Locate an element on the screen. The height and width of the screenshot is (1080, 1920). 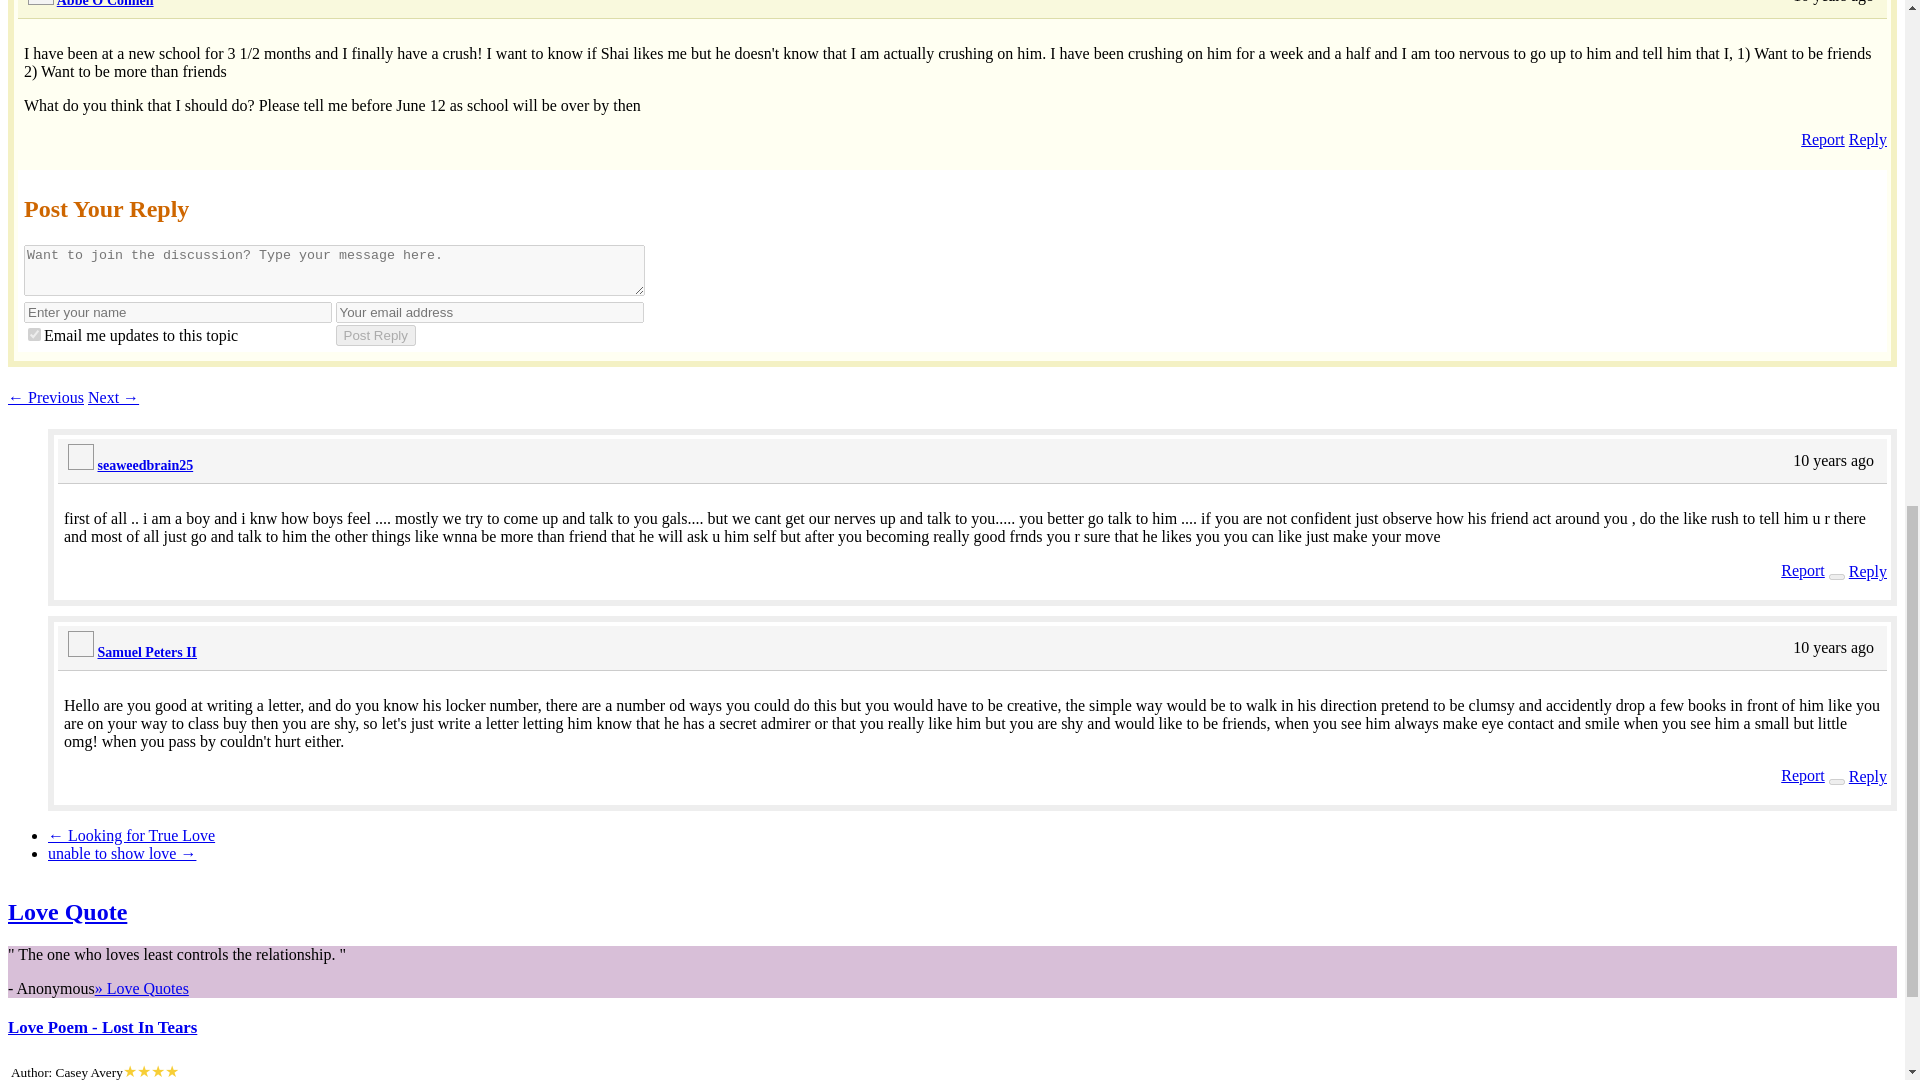
Reply to this message is located at coordinates (1868, 776).